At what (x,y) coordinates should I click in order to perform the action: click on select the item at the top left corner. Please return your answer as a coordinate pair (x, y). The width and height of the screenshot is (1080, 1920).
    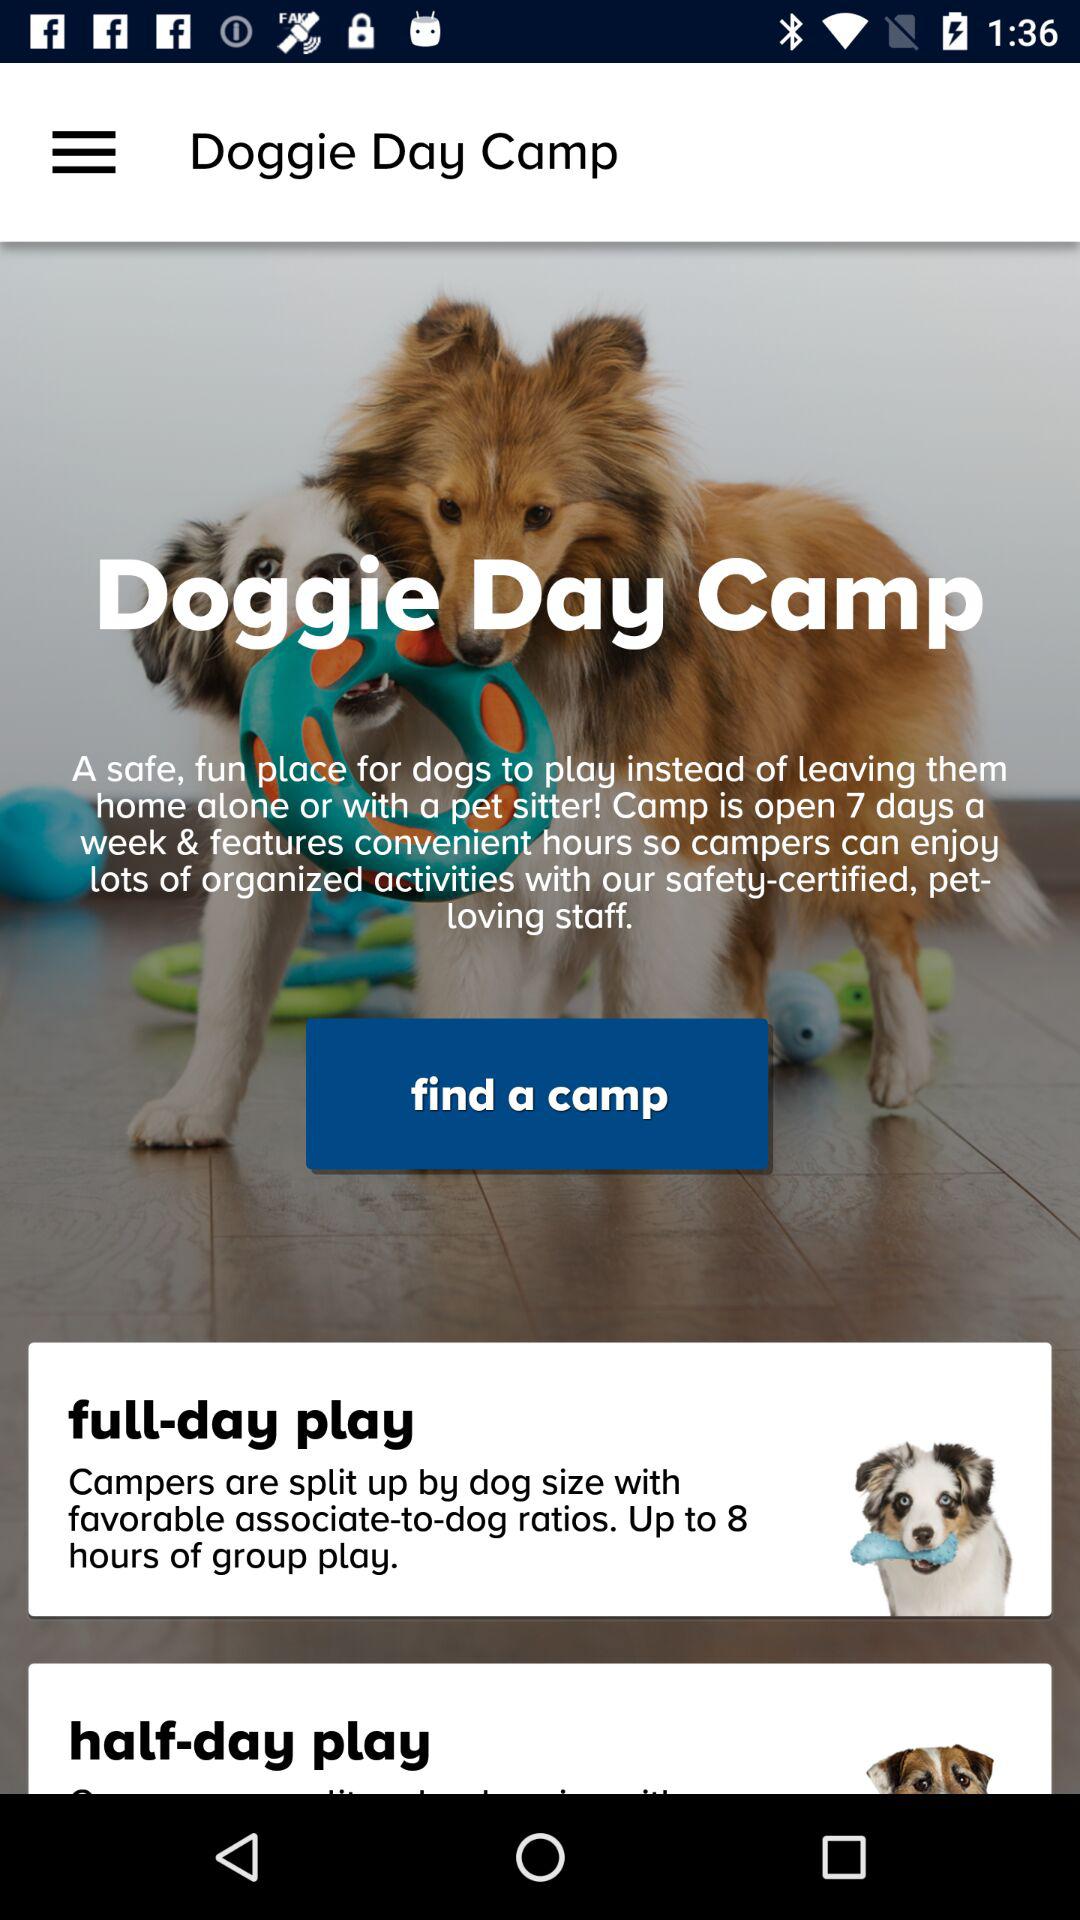
    Looking at the image, I should click on (84, 152).